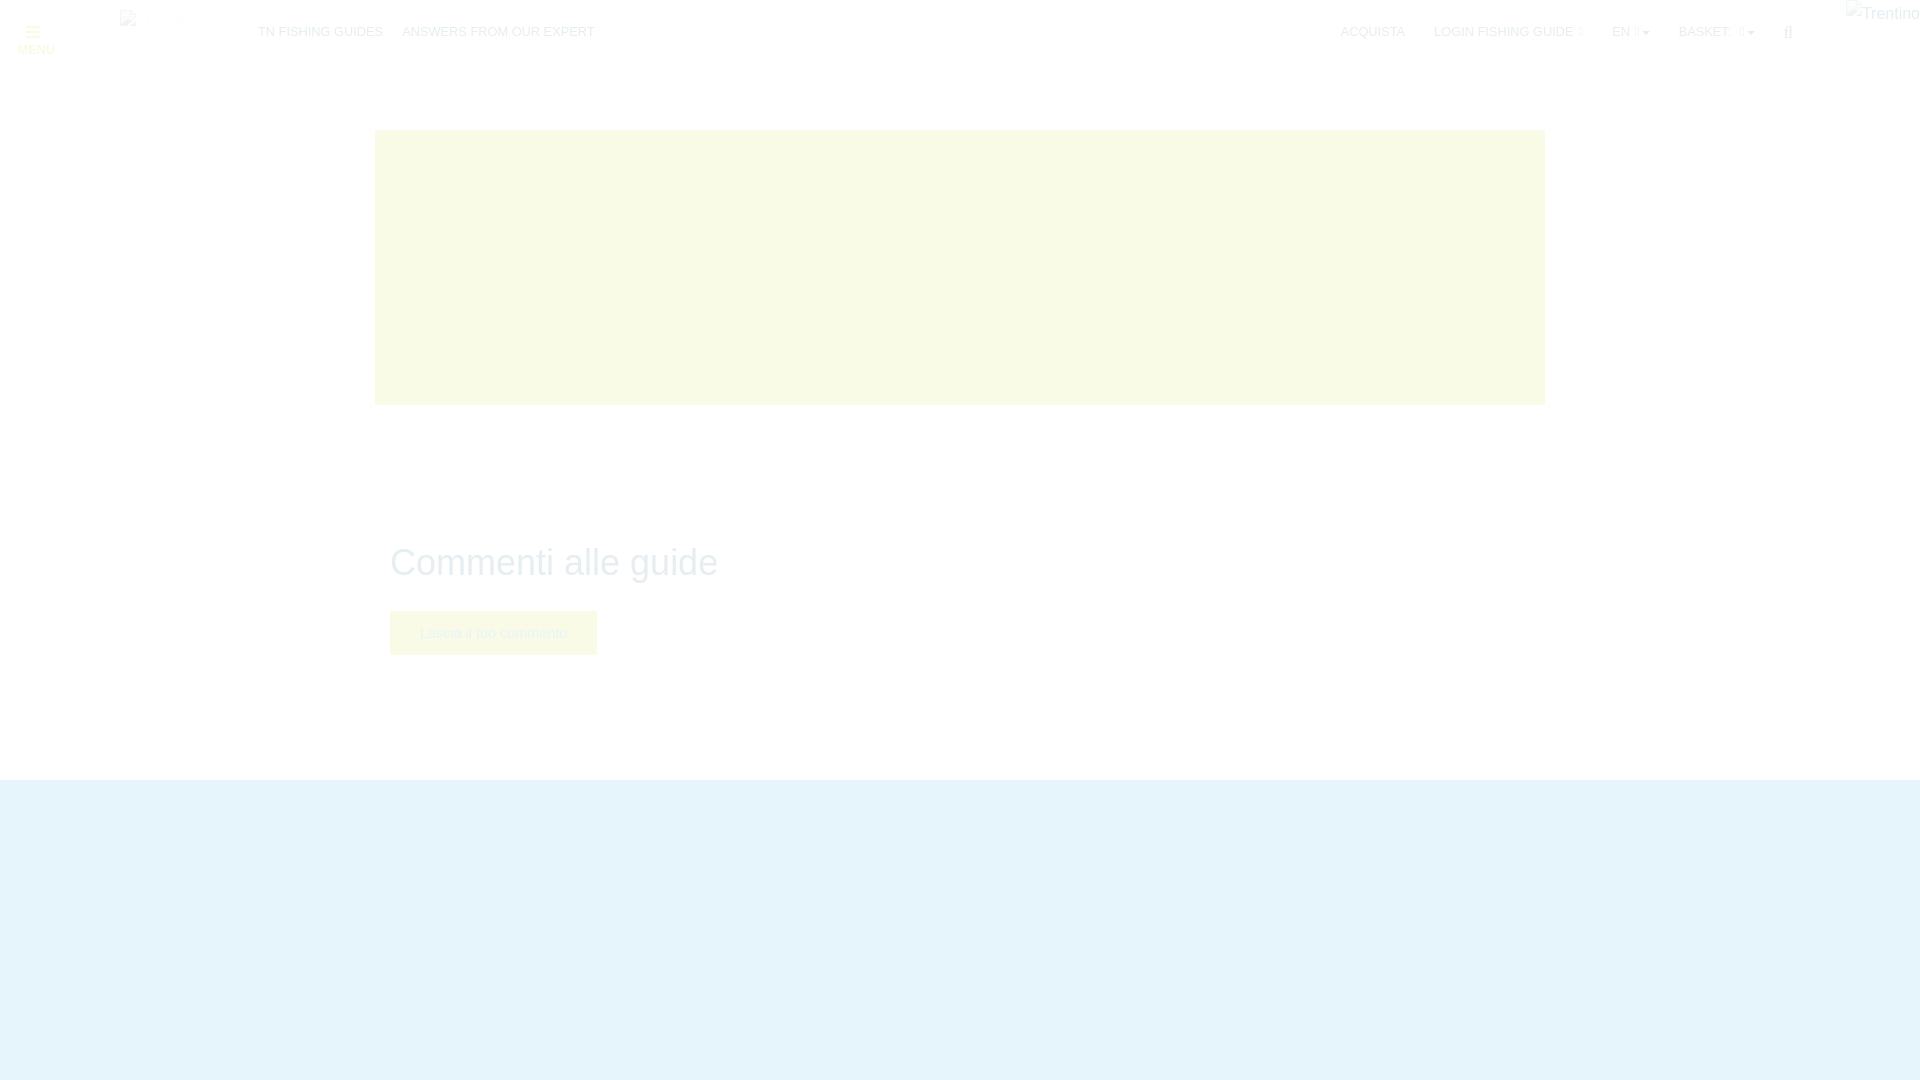  I want to click on MENU, so click(54, 32).